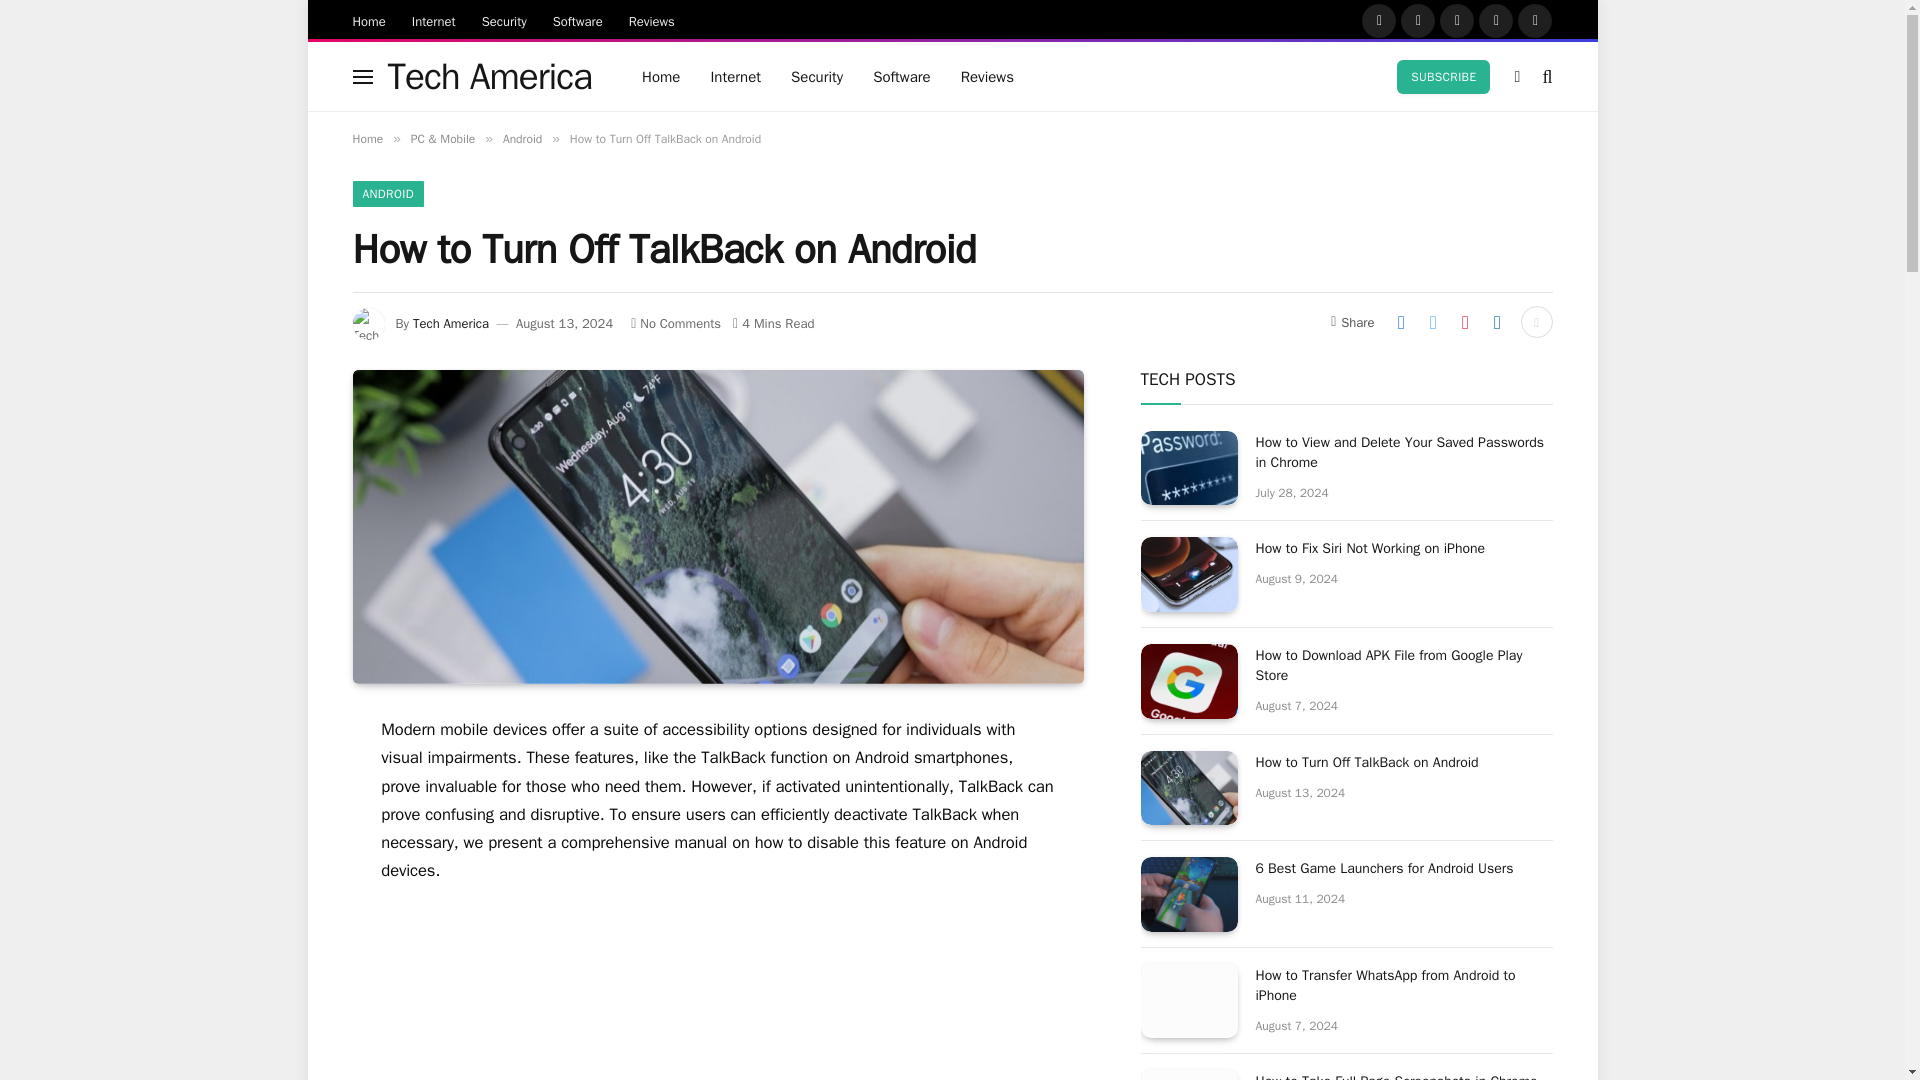  I want to click on Switch to Dark Design - easier on eyes., so click(1516, 76).